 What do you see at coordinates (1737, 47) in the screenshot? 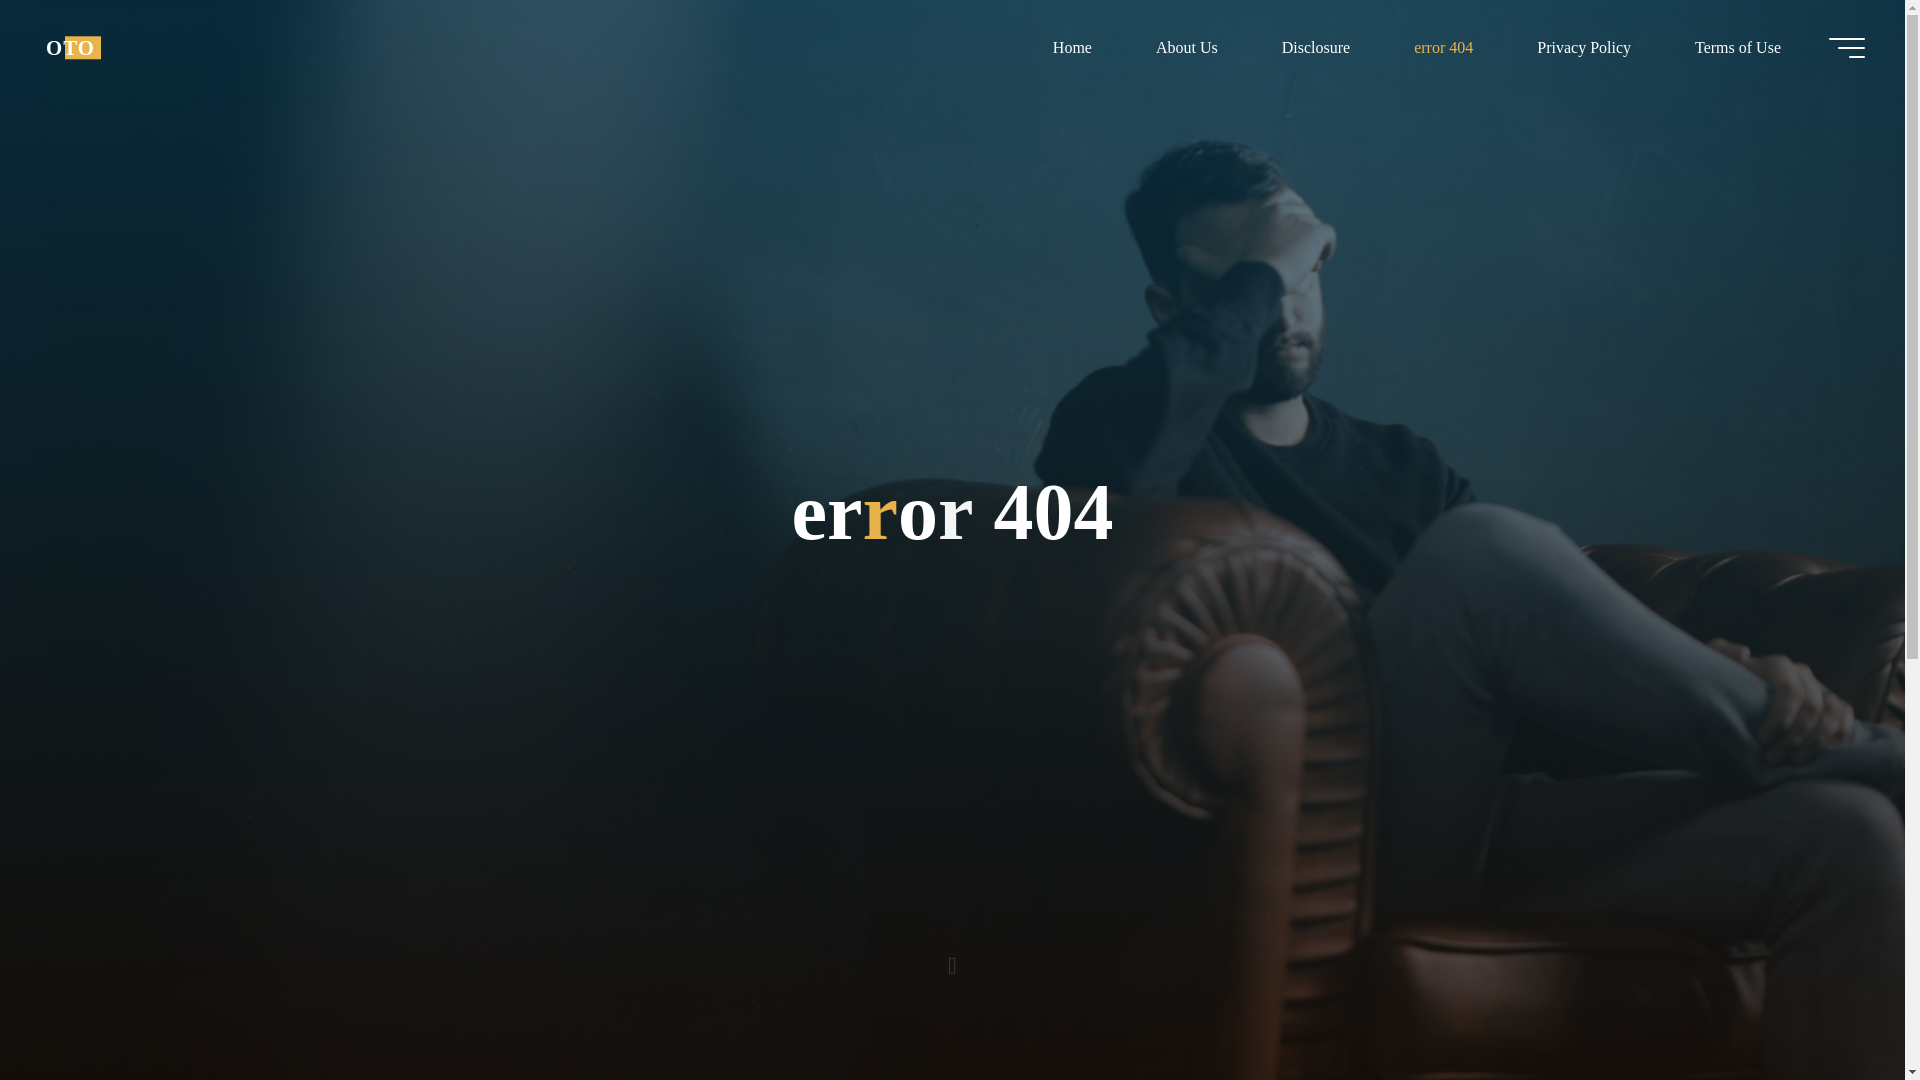
I see `Terms of Use` at bounding box center [1737, 47].